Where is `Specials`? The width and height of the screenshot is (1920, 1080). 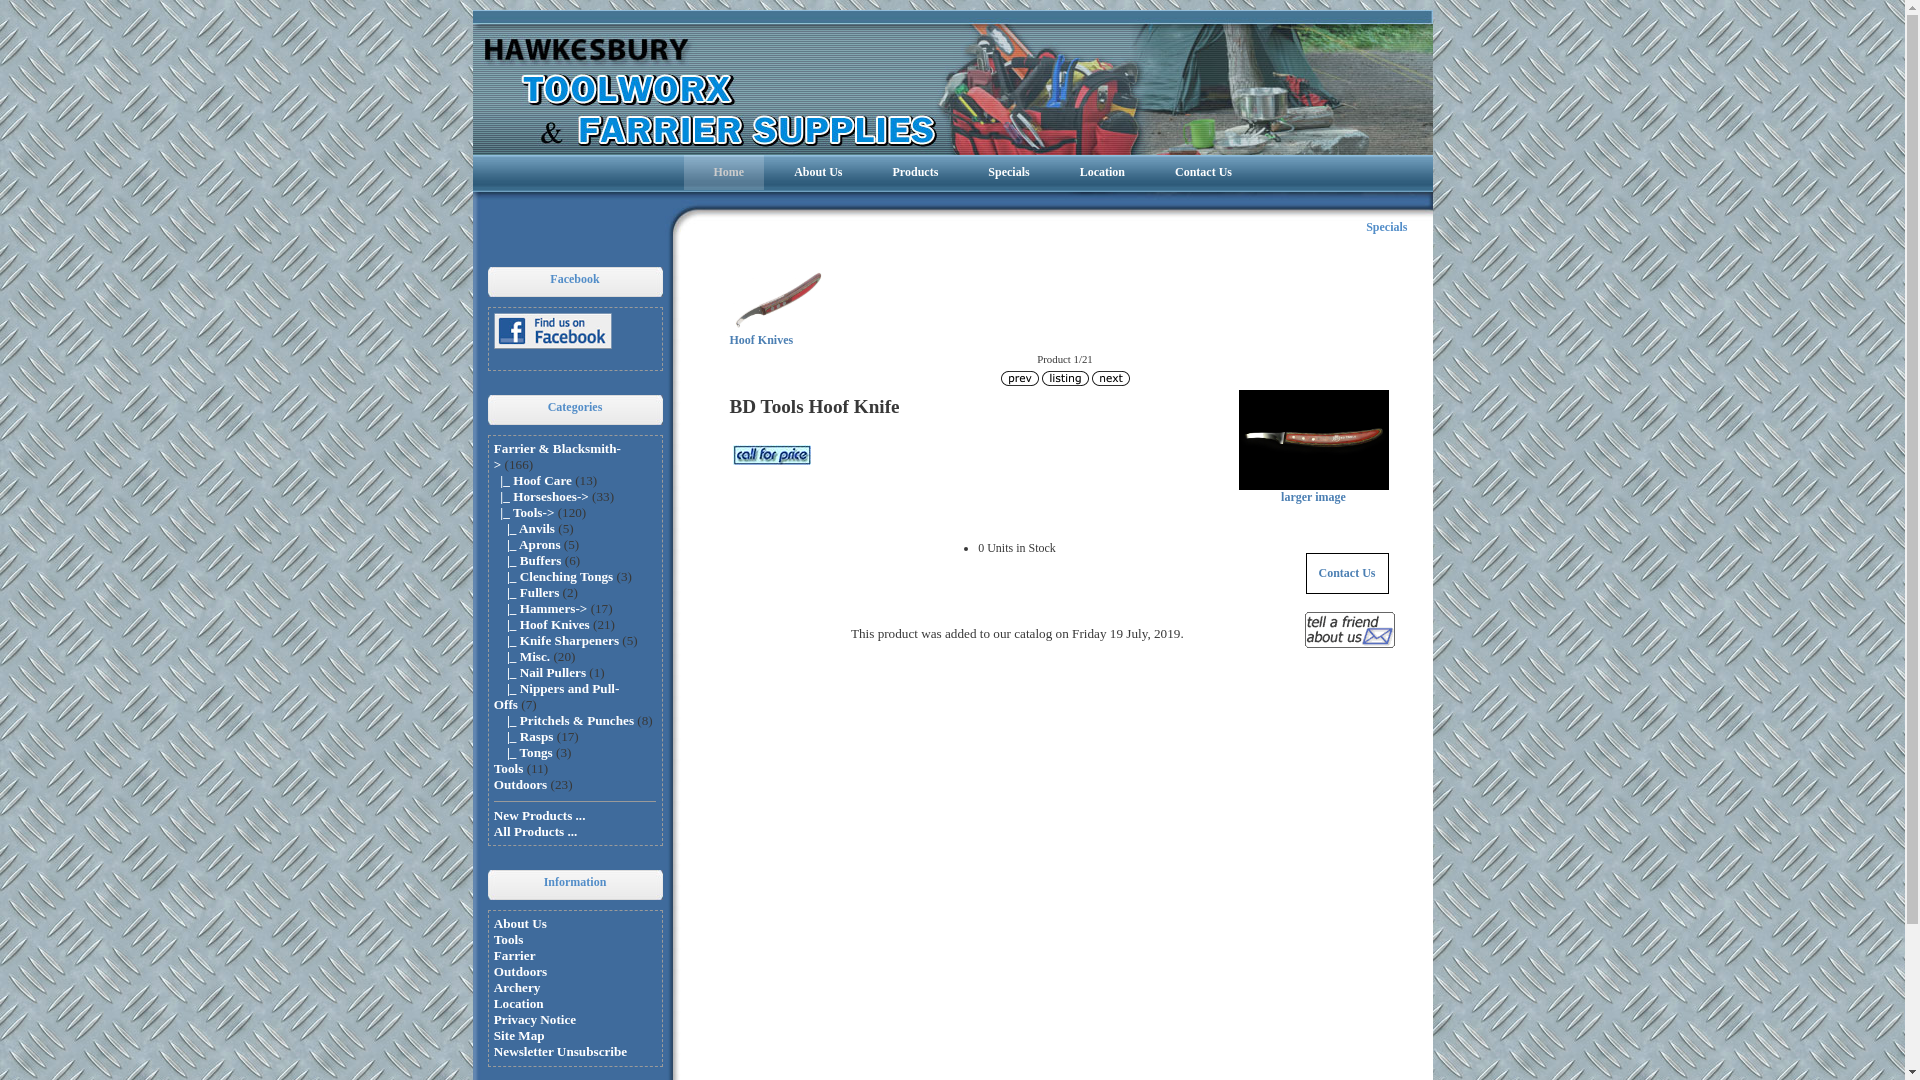 Specials is located at coordinates (1004, 172).